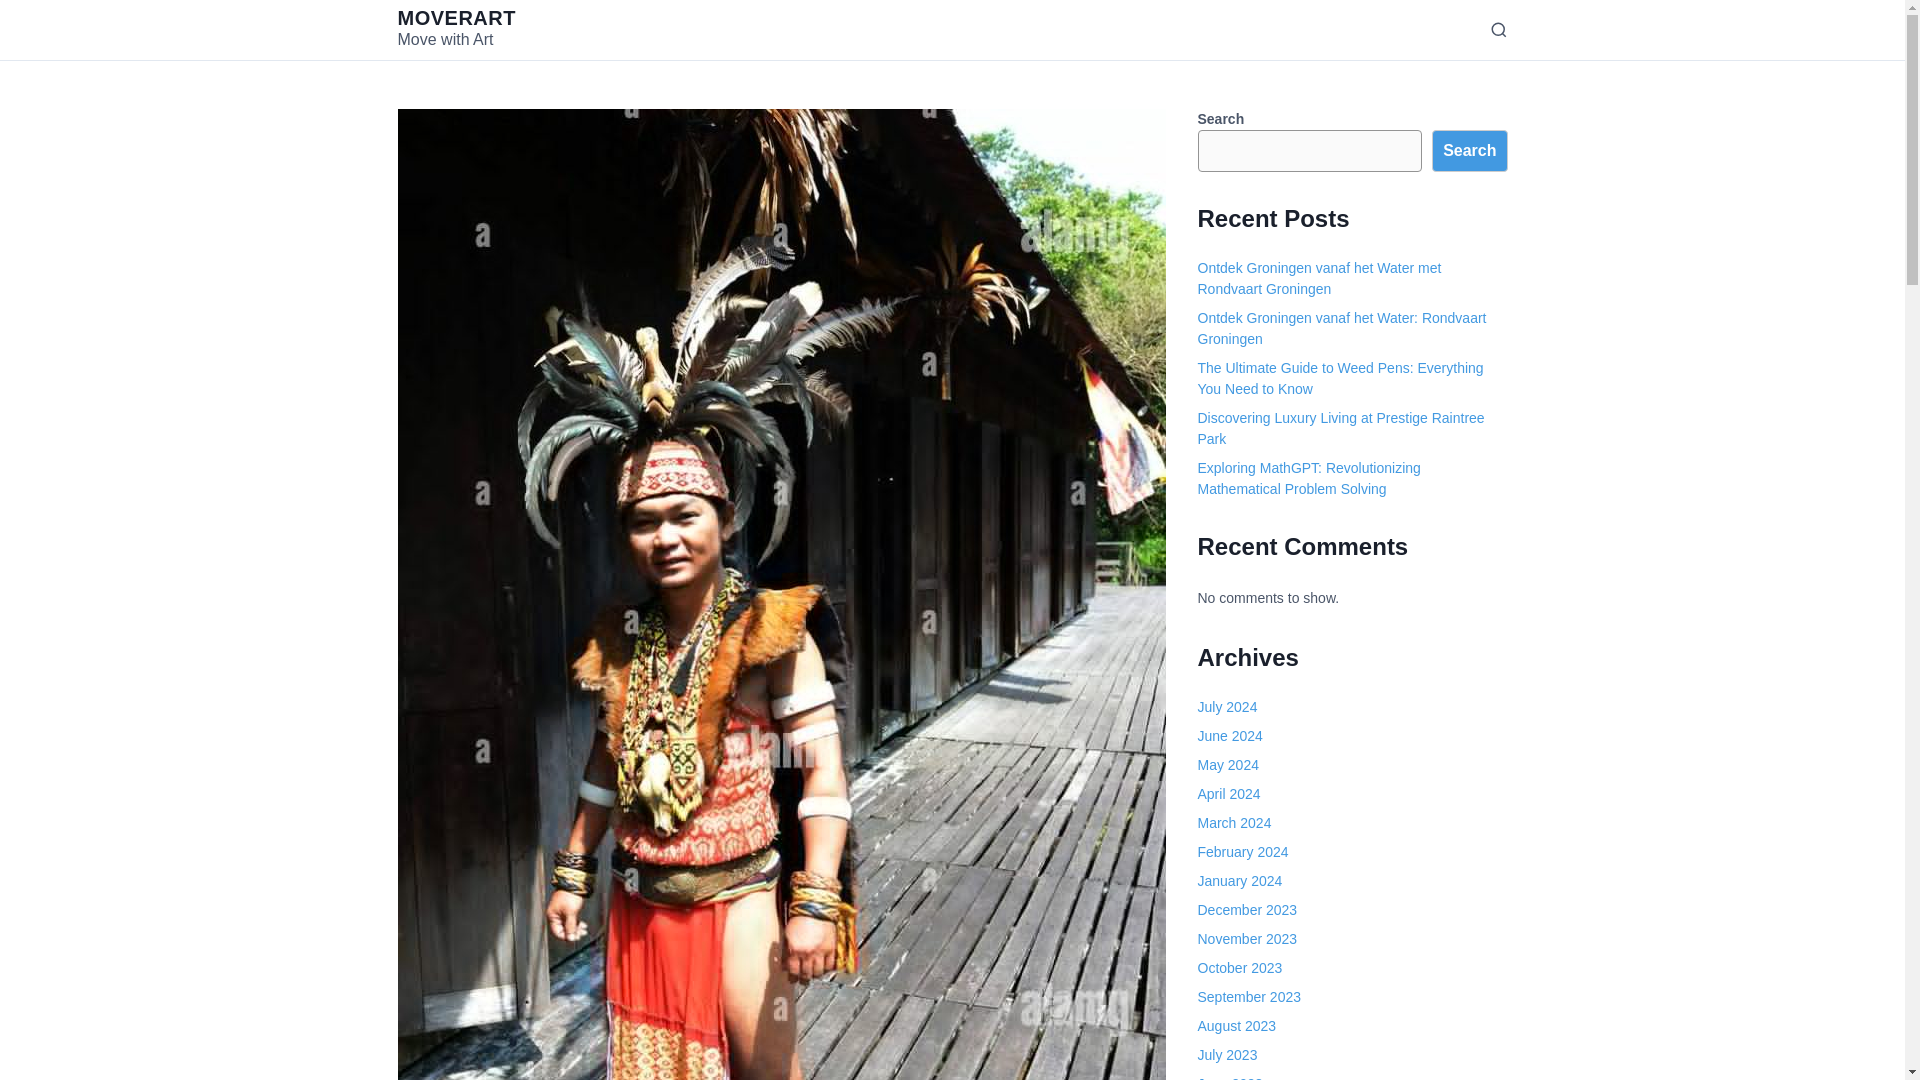 The width and height of the screenshot is (1920, 1080). I want to click on June 2024, so click(1230, 736).